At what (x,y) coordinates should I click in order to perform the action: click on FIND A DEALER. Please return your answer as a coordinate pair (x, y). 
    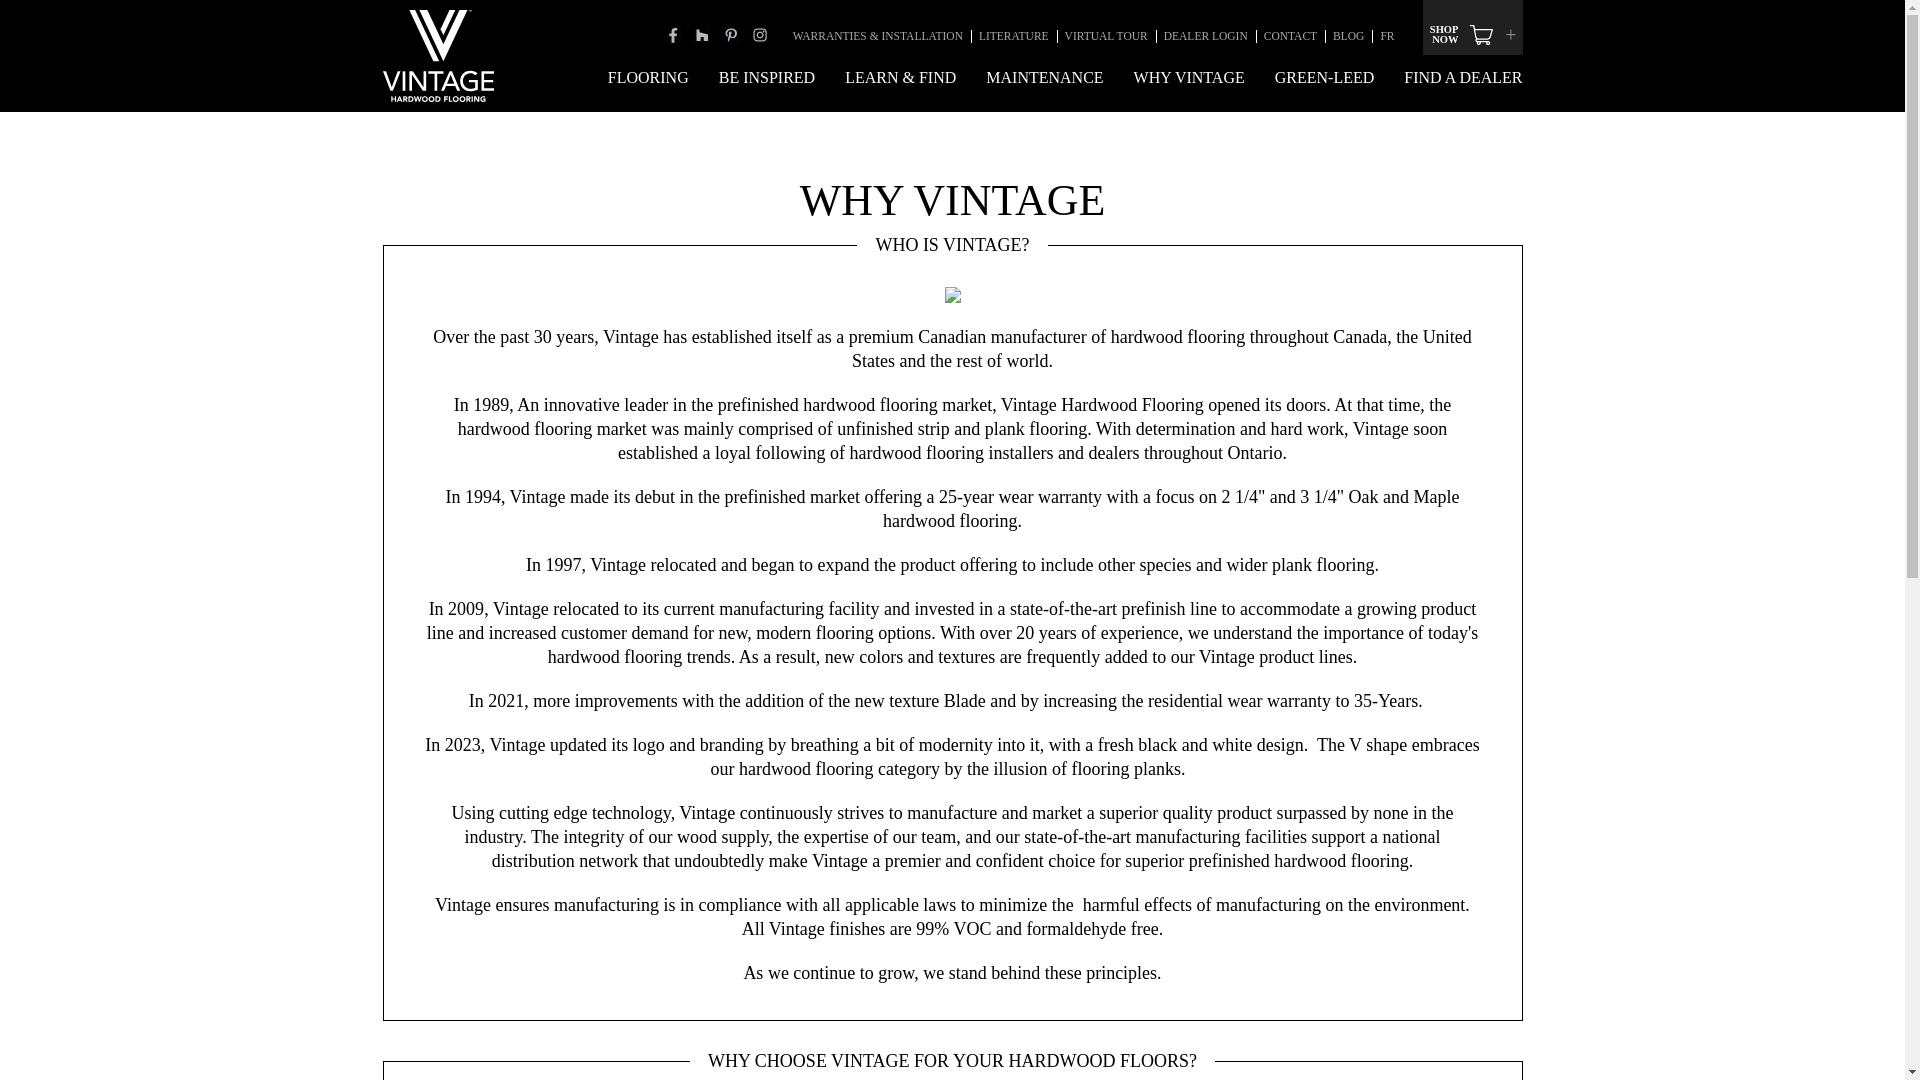
    Looking at the image, I should click on (1455, 78).